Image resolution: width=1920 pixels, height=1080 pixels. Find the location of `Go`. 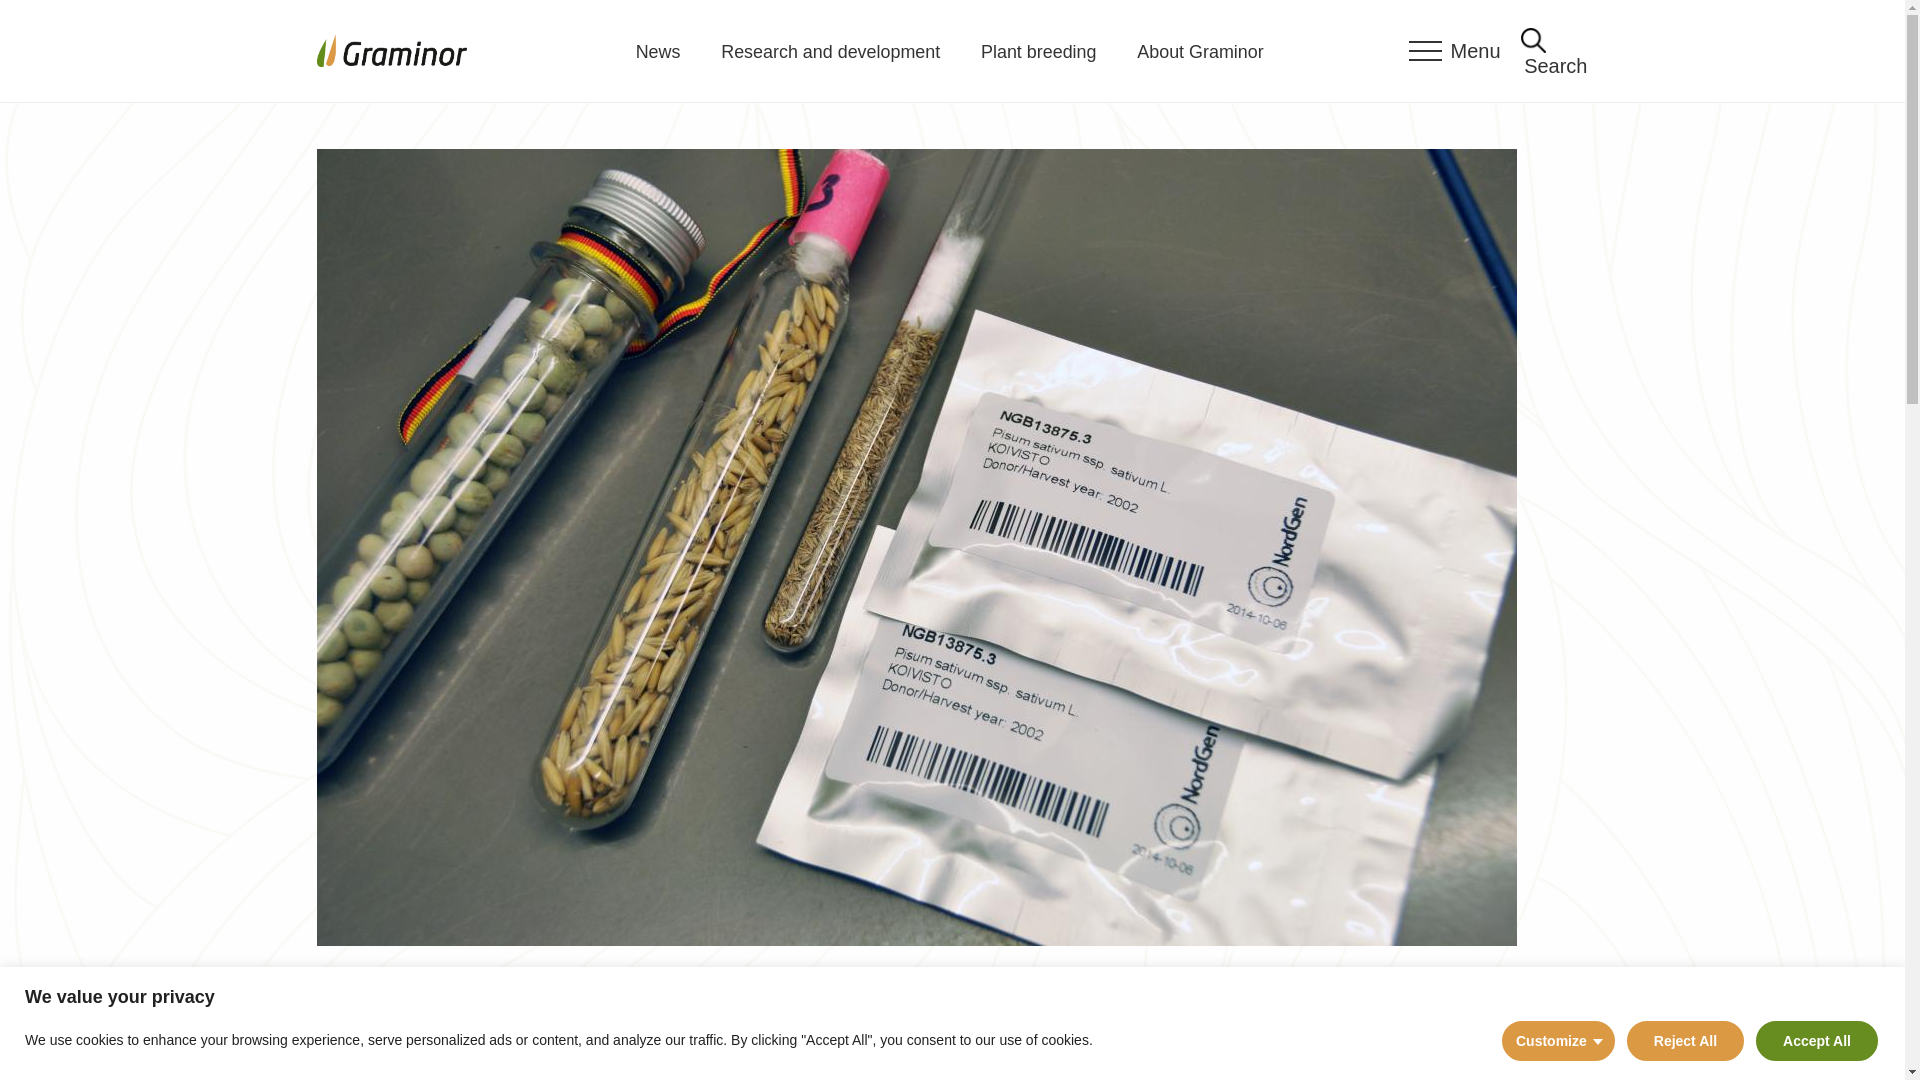

Go is located at coordinates (1573, 38).